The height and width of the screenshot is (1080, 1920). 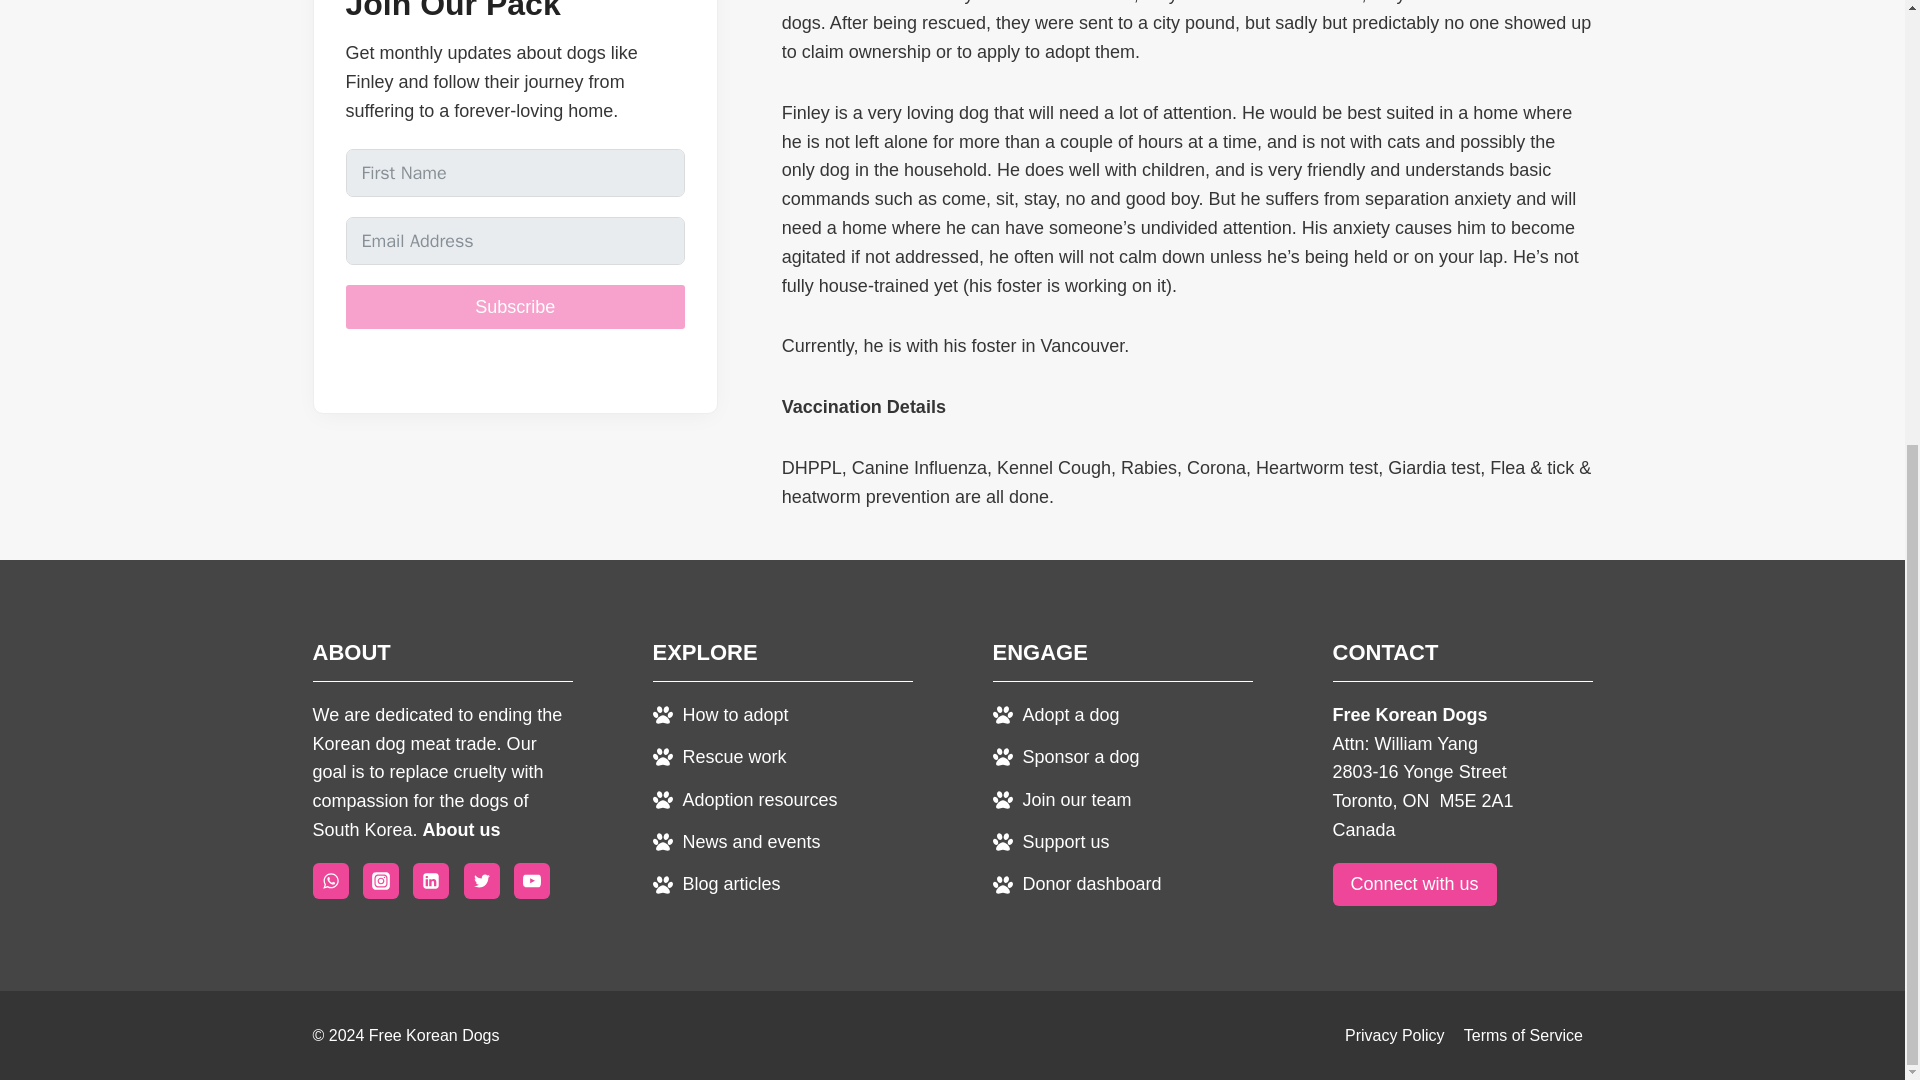 What do you see at coordinates (718, 756) in the screenshot?
I see `Rescue work` at bounding box center [718, 756].